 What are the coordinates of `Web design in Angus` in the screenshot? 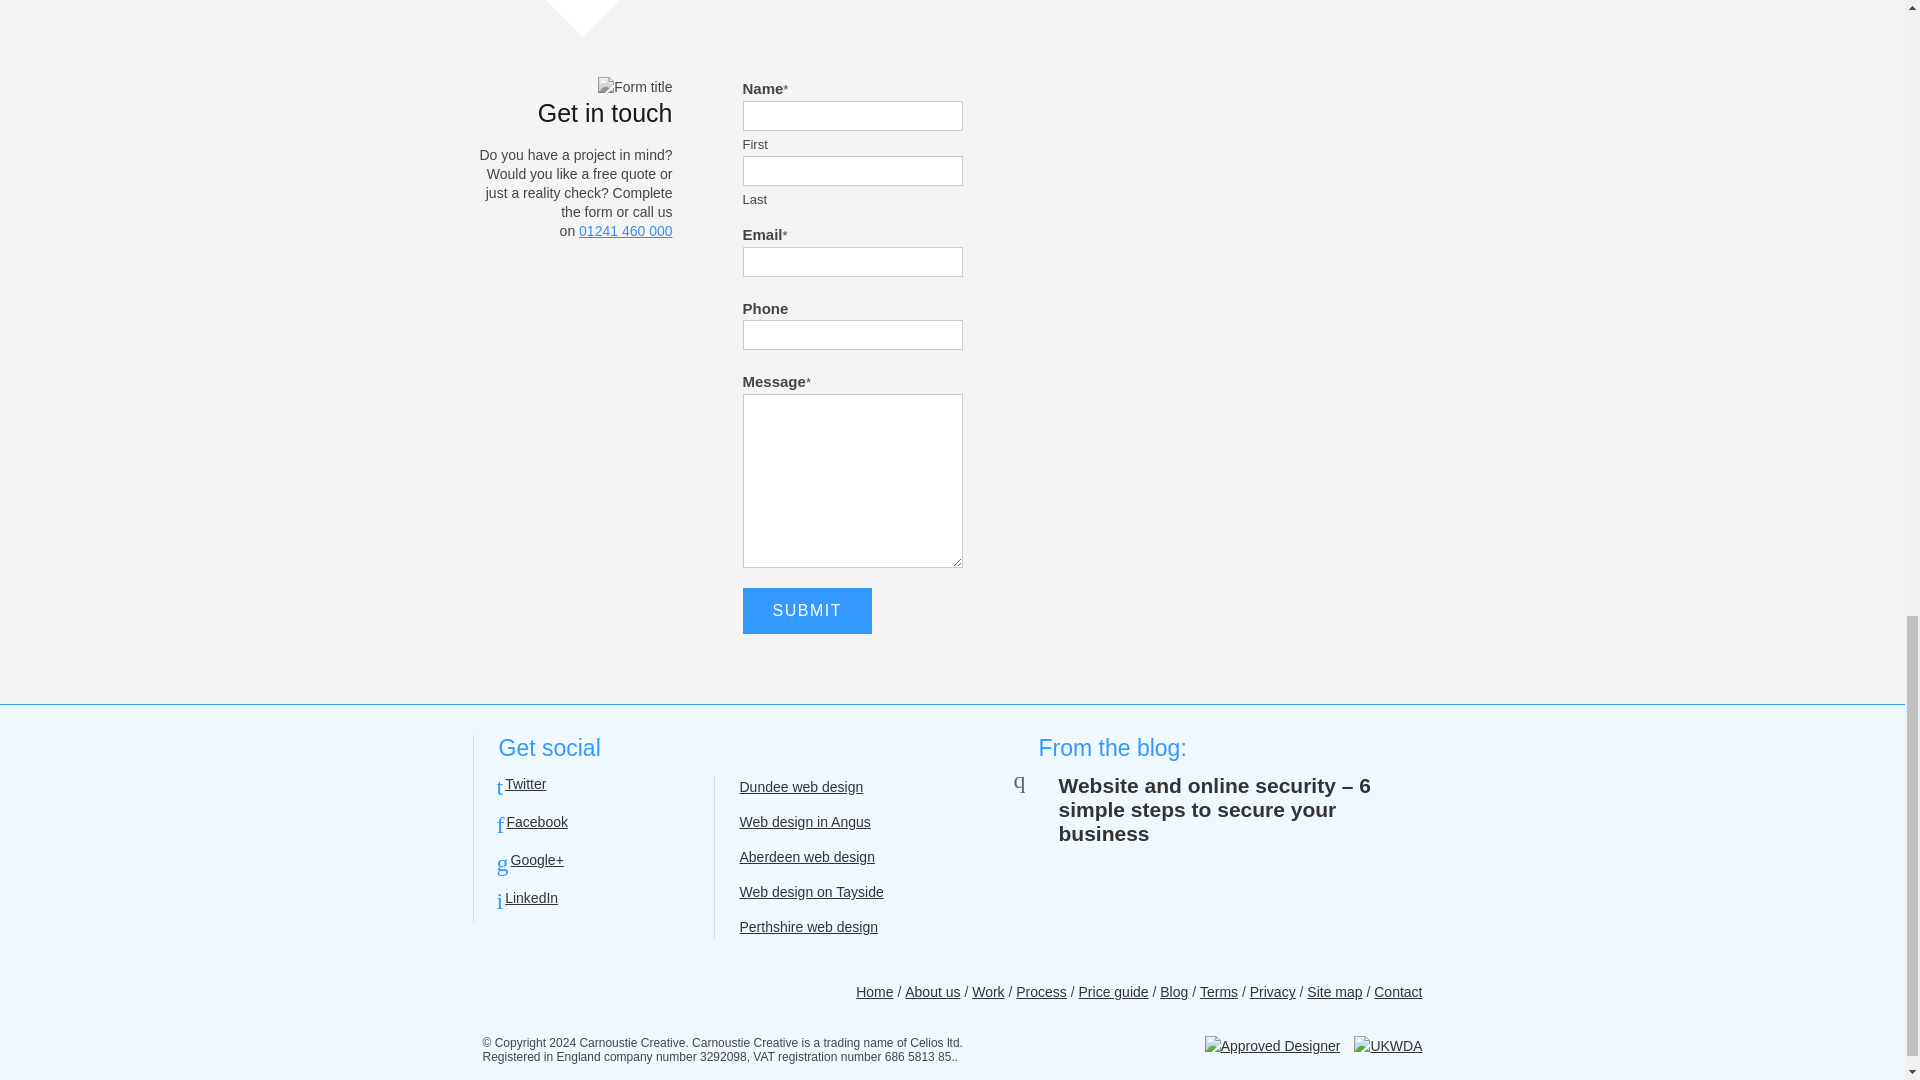 It's located at (805, 822).